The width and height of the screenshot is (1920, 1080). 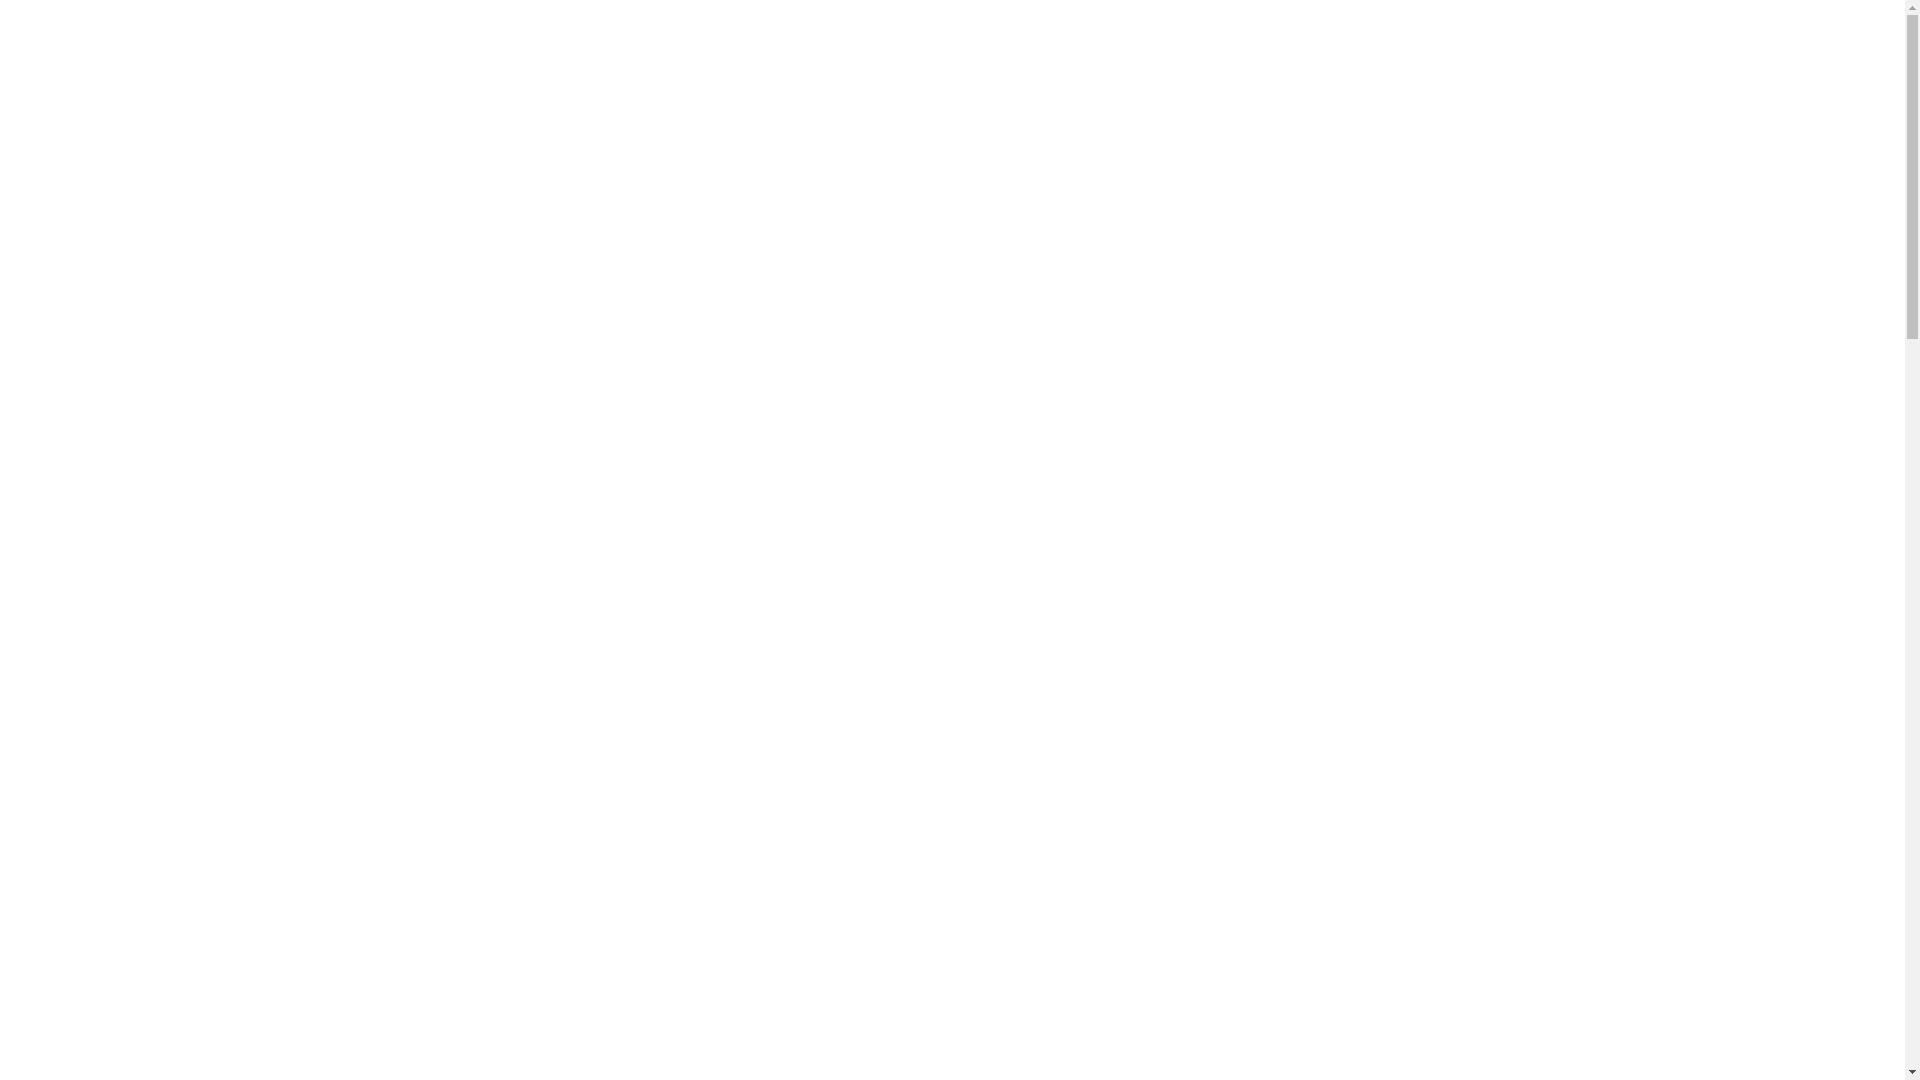 What do you see at coordinates (1478, 100) in the screenshot?
I see `Contact us` at bounding box center [1478, 100].